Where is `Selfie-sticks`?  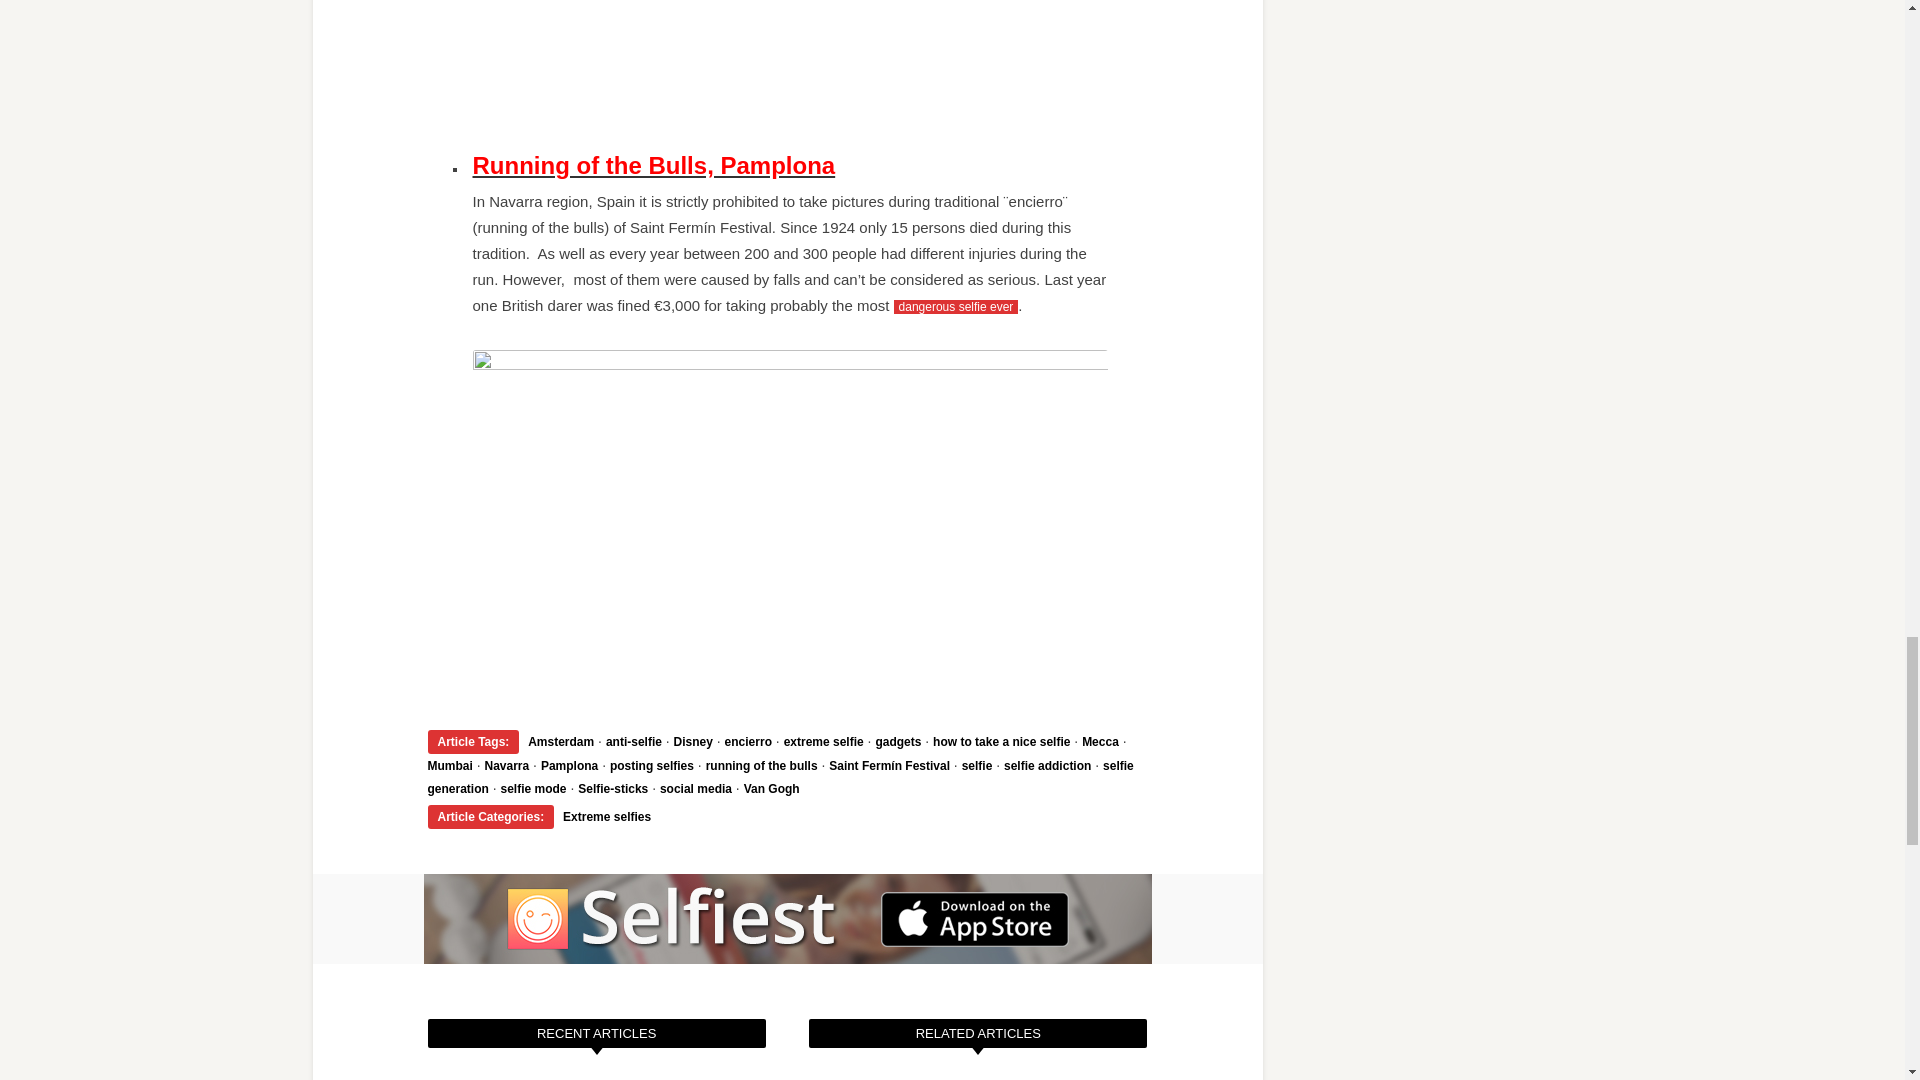 Selfie-sticks is located at coordinates (612, 788).